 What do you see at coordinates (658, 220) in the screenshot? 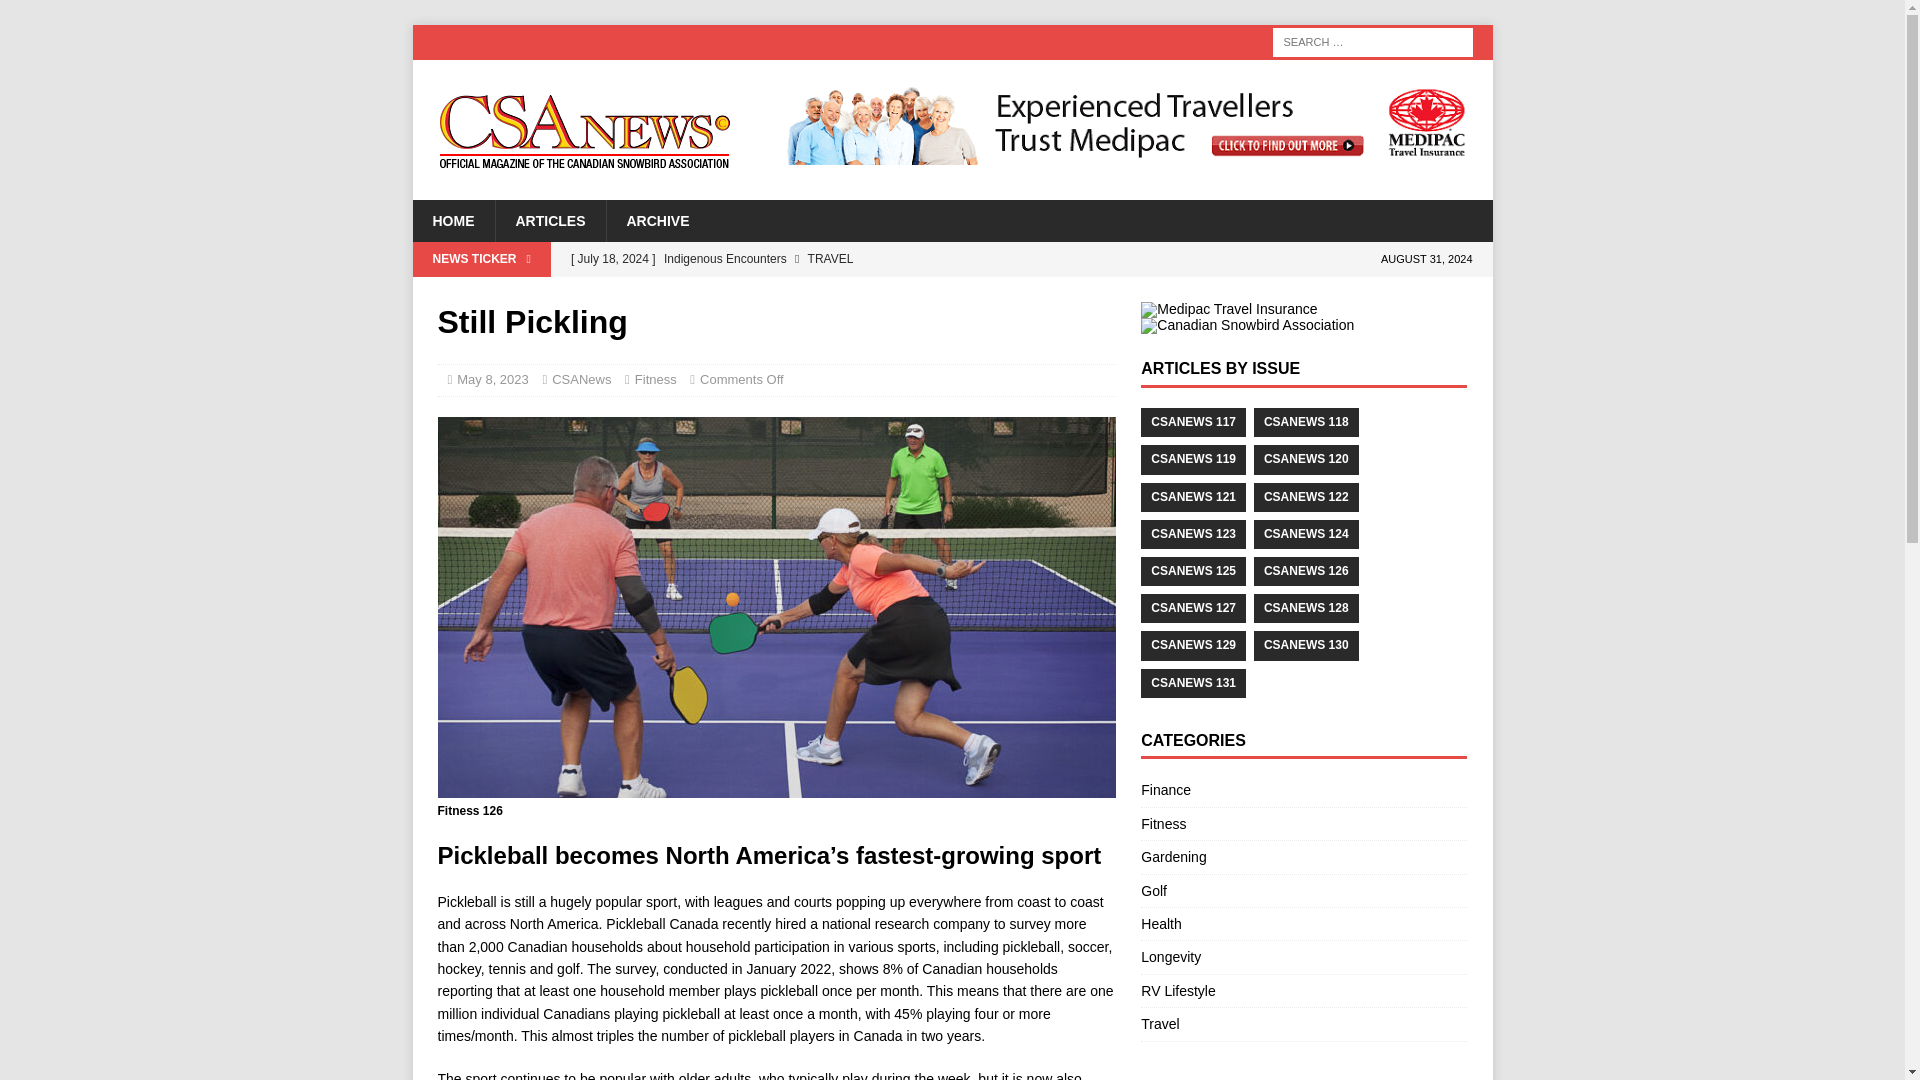
I see `ARCHIVE` at bounding box center [658, 220].